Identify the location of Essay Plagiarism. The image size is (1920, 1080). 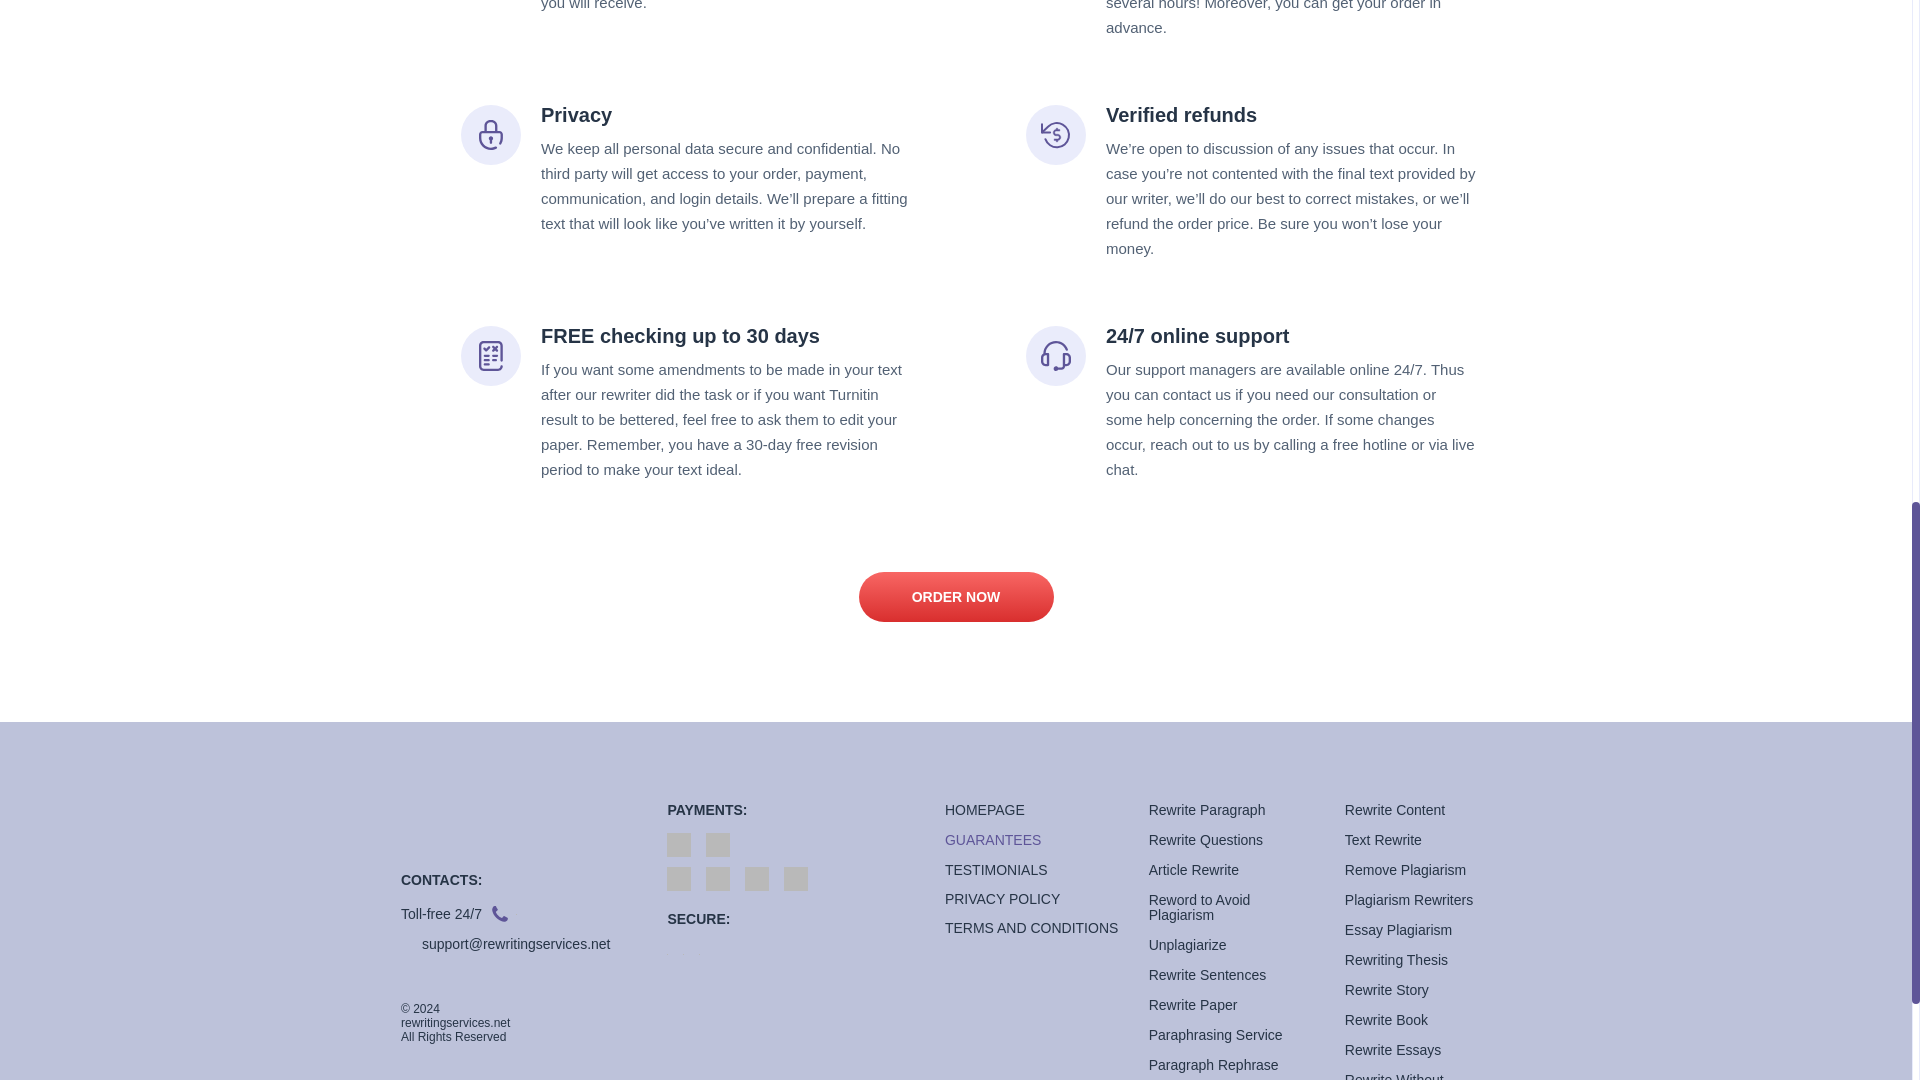
(1398, 930).